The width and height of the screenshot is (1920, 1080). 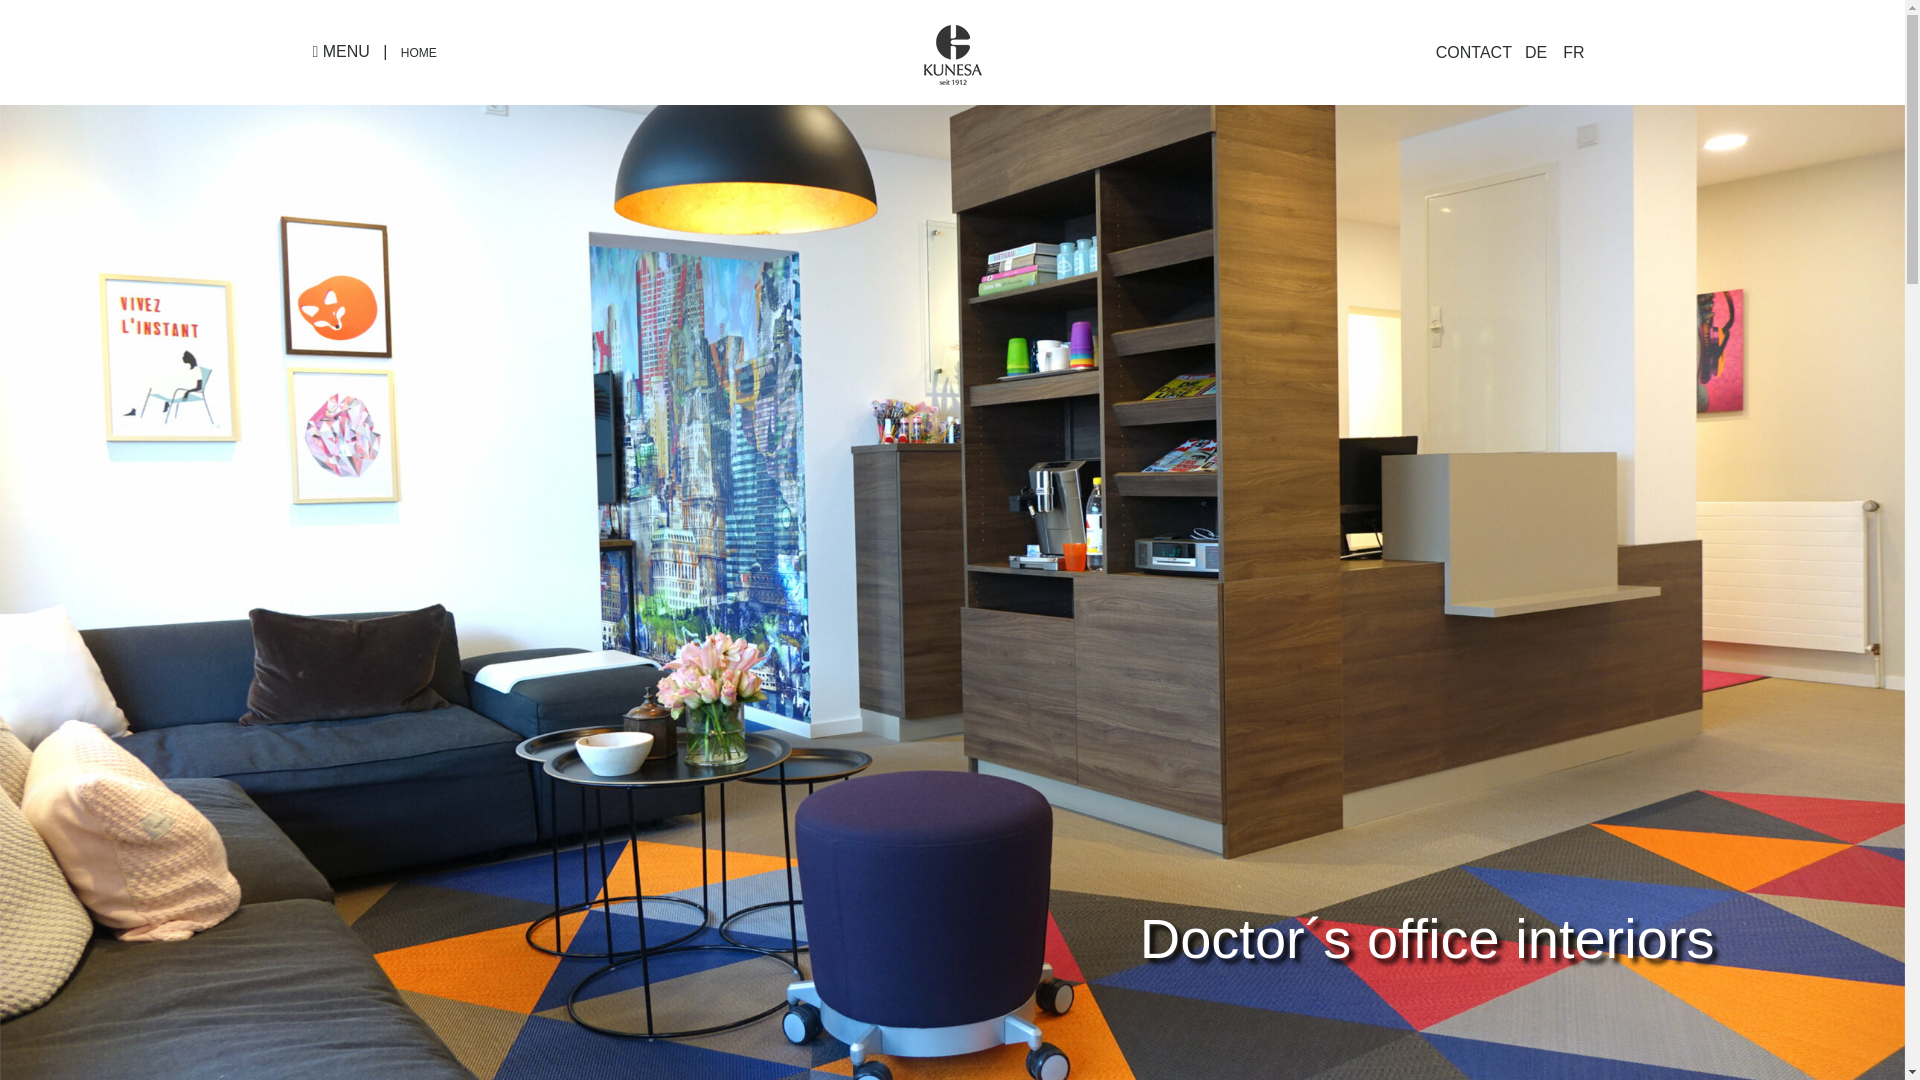 What do you see at coordinates (419, 53) in the screenshot?
I see `Start page` at bounding box center [419, 53].